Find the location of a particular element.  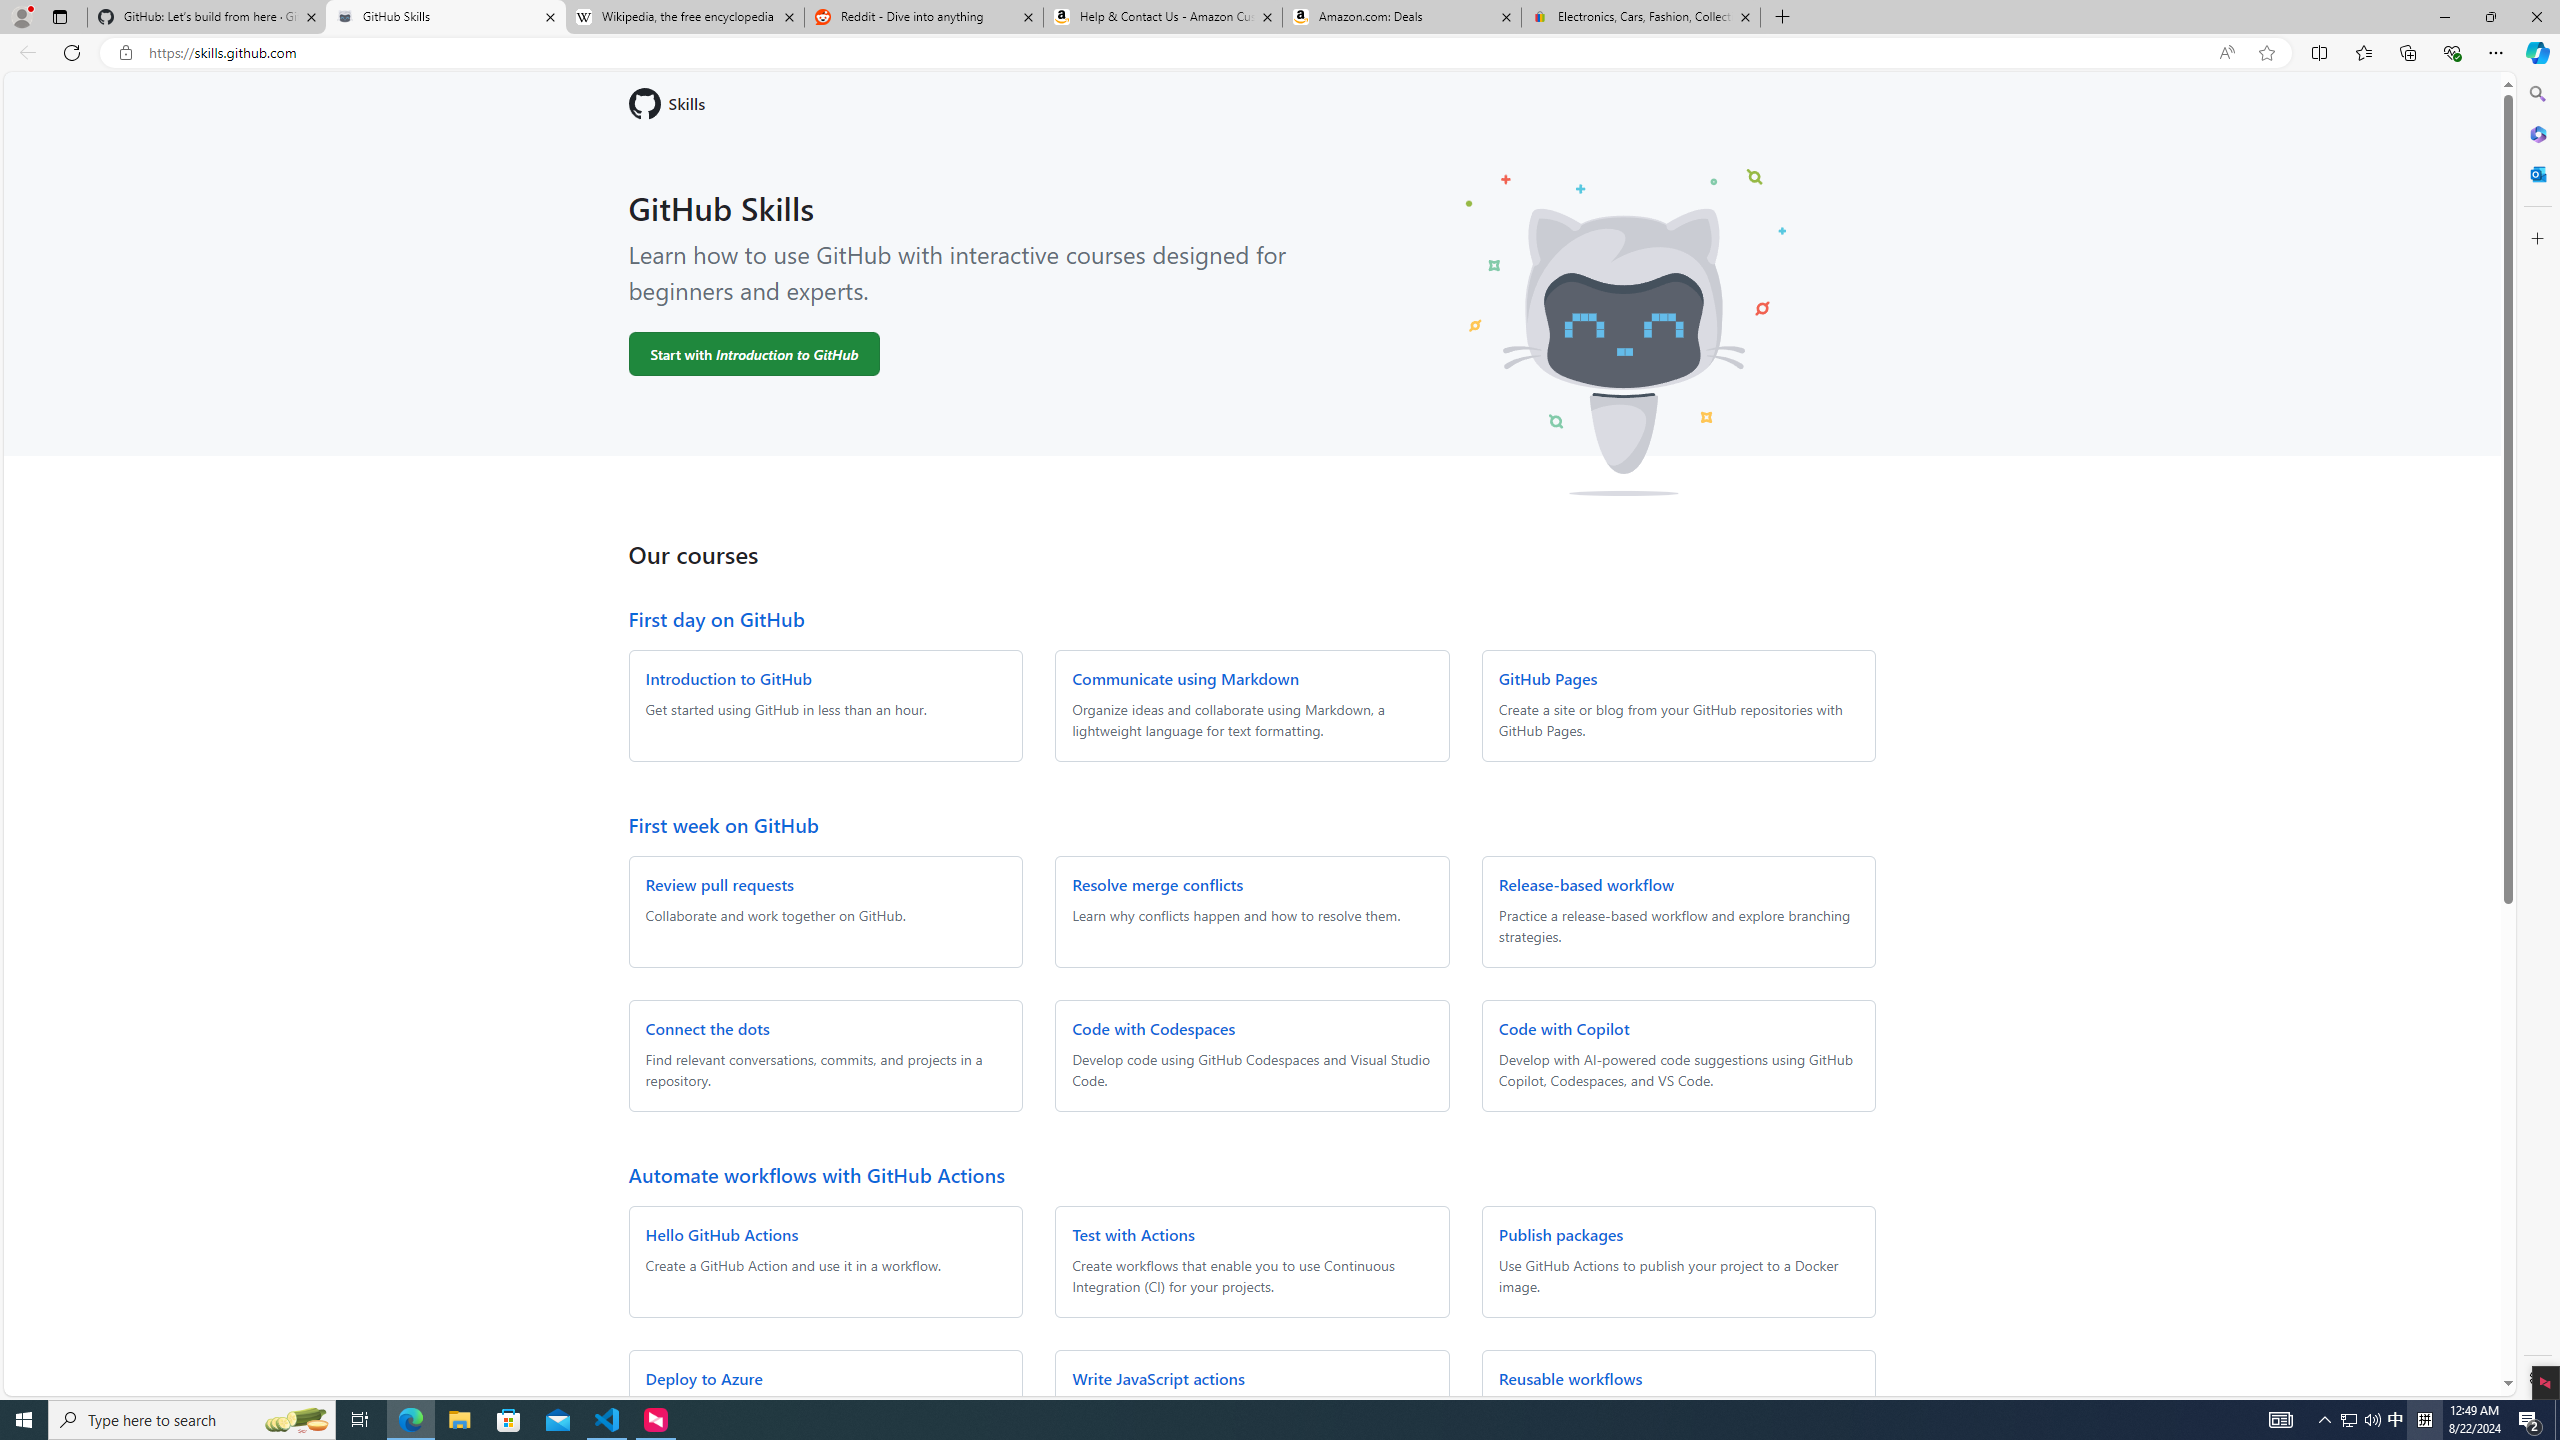

Deploy to Azure is located at coordinates (704, 1378).